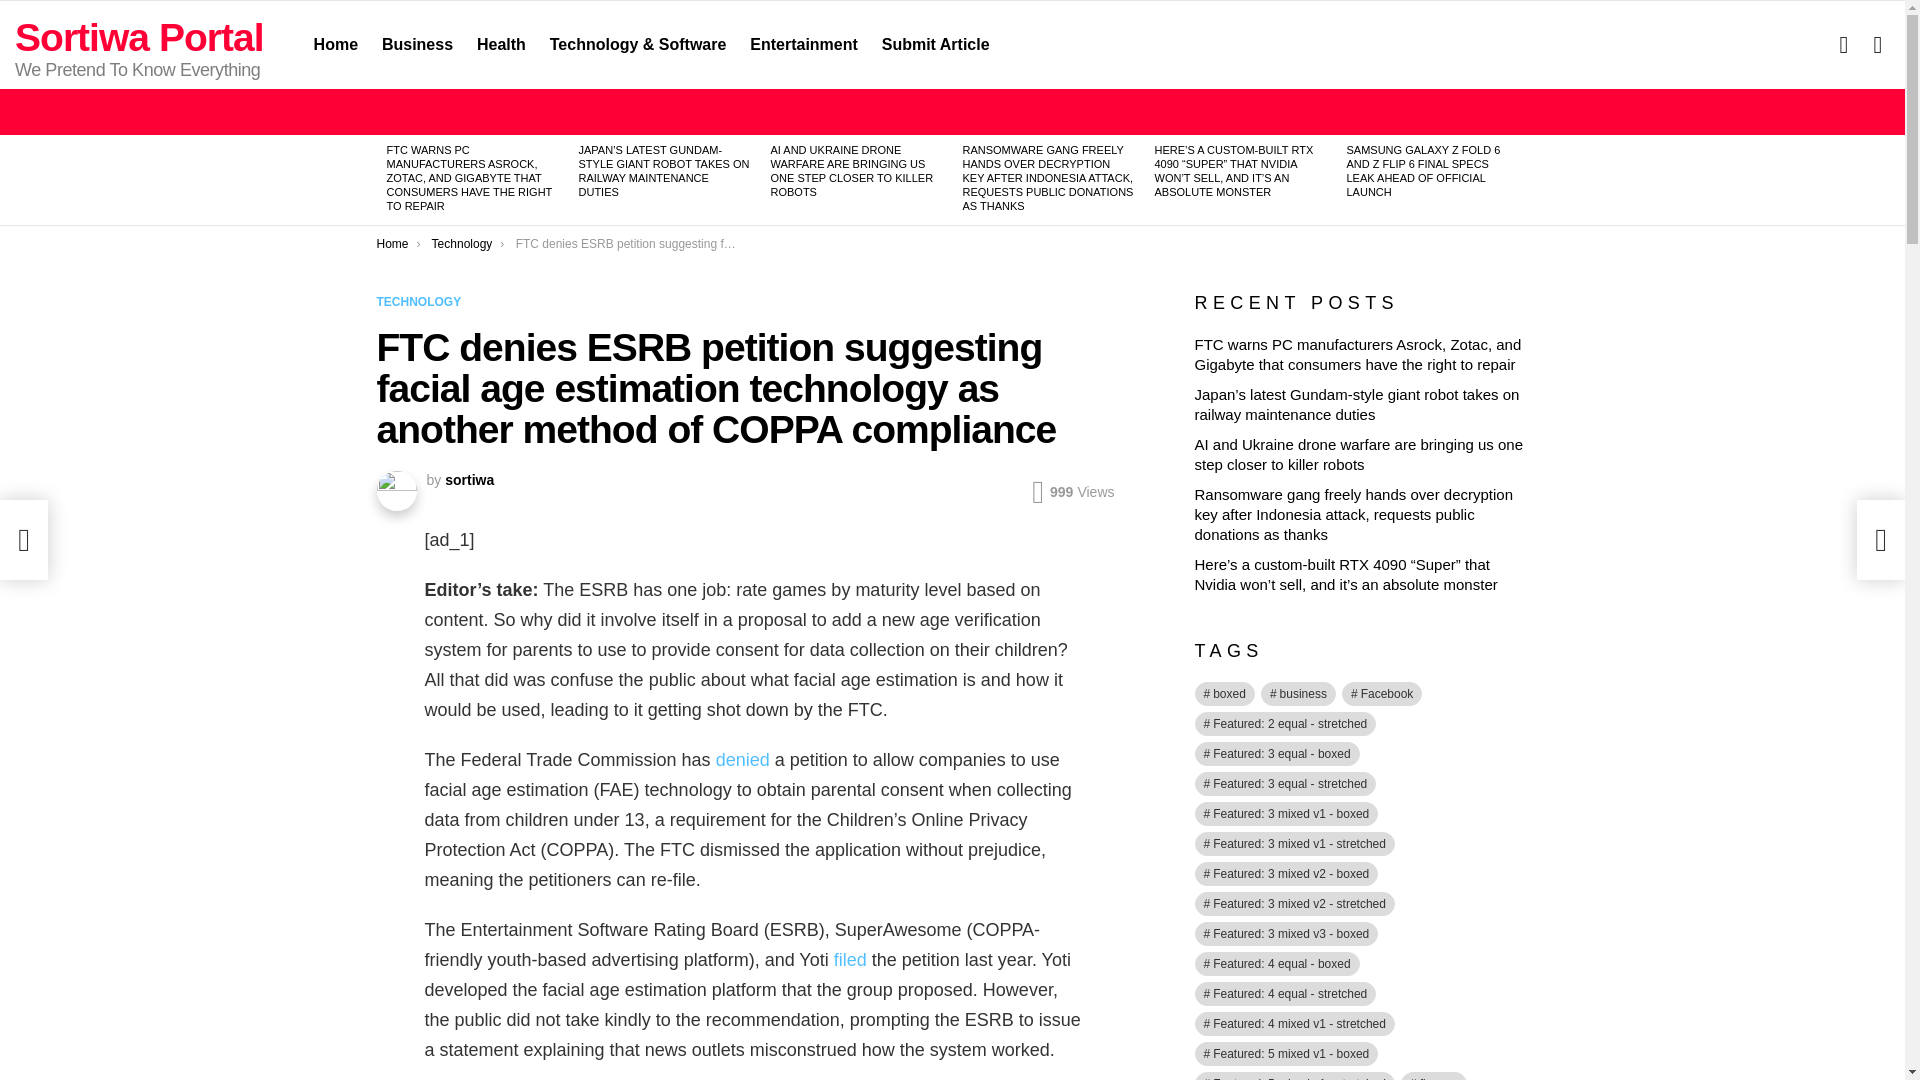 The image size is (1920, 1080). I want to click on Business, so click(417, 45).